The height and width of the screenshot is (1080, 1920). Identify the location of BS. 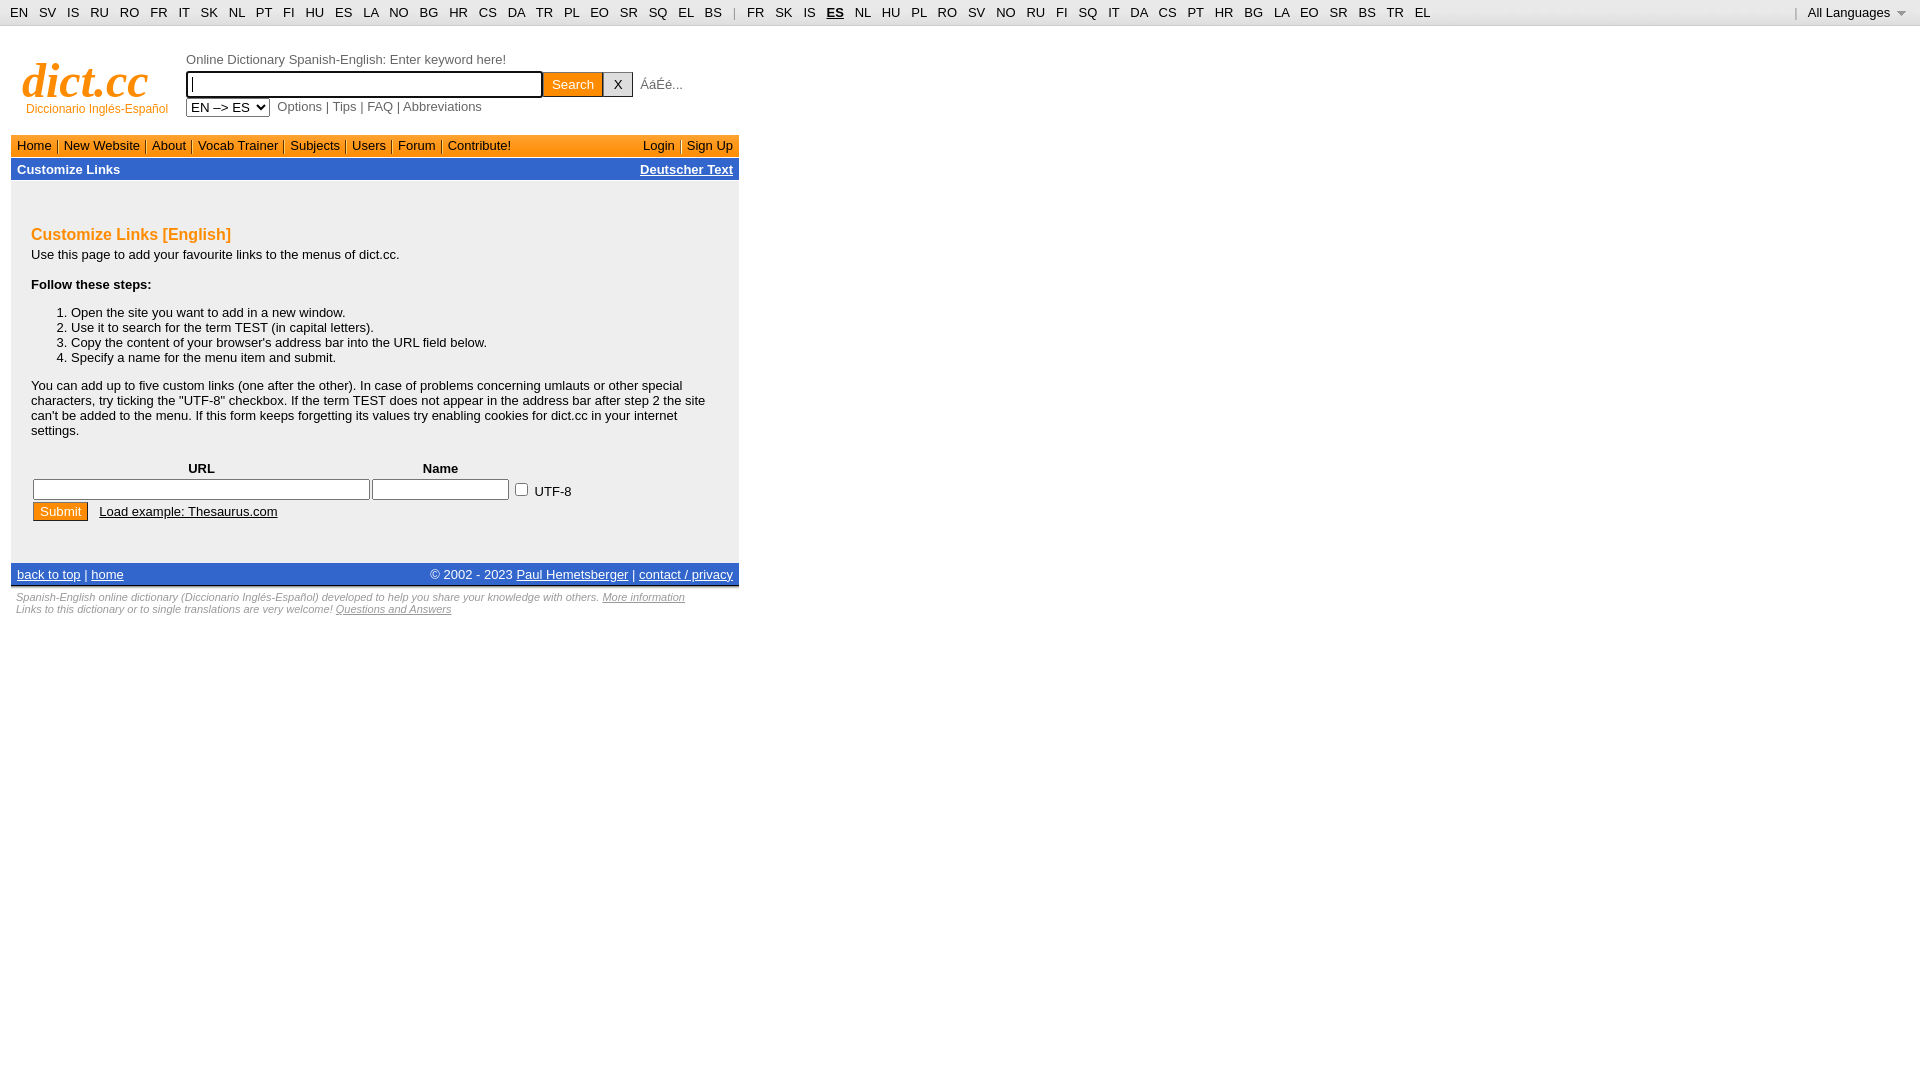
(714, 12).